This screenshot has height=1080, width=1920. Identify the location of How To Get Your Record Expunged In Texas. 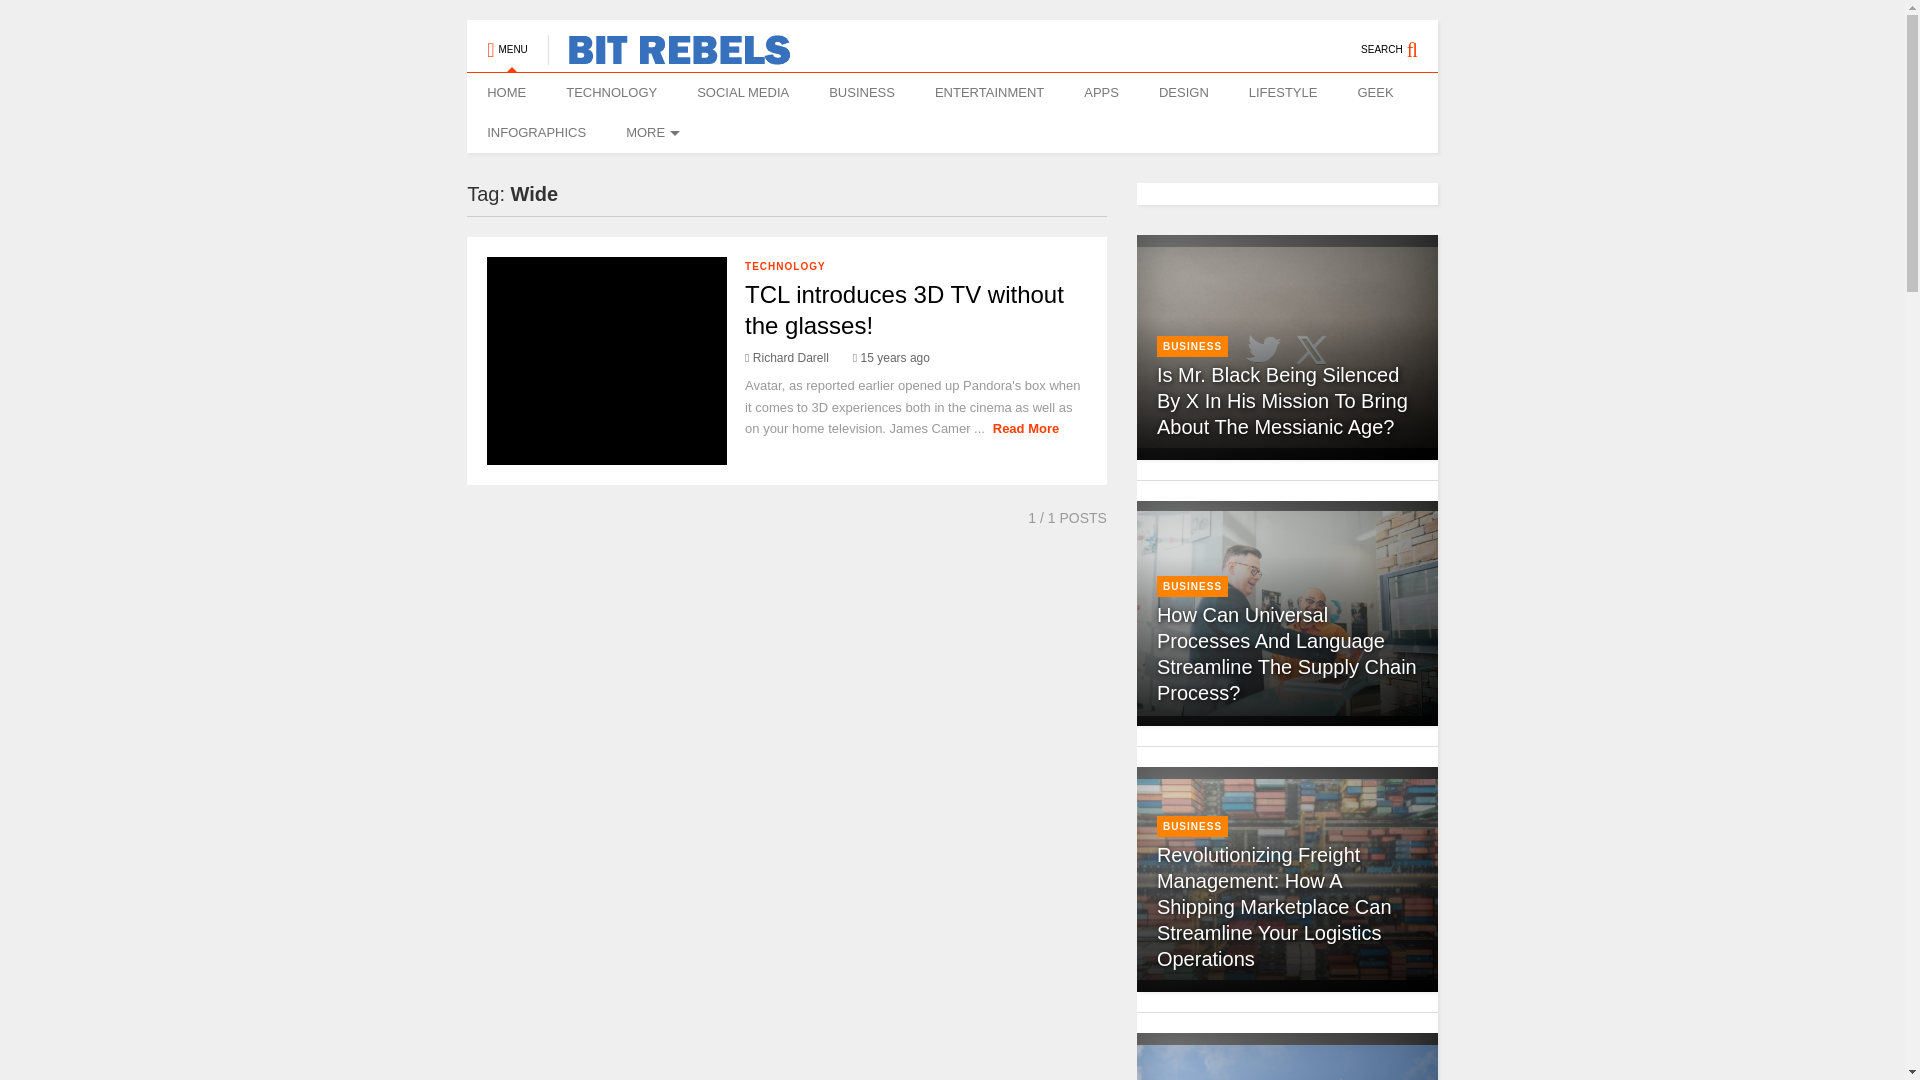
(1287, 1062).